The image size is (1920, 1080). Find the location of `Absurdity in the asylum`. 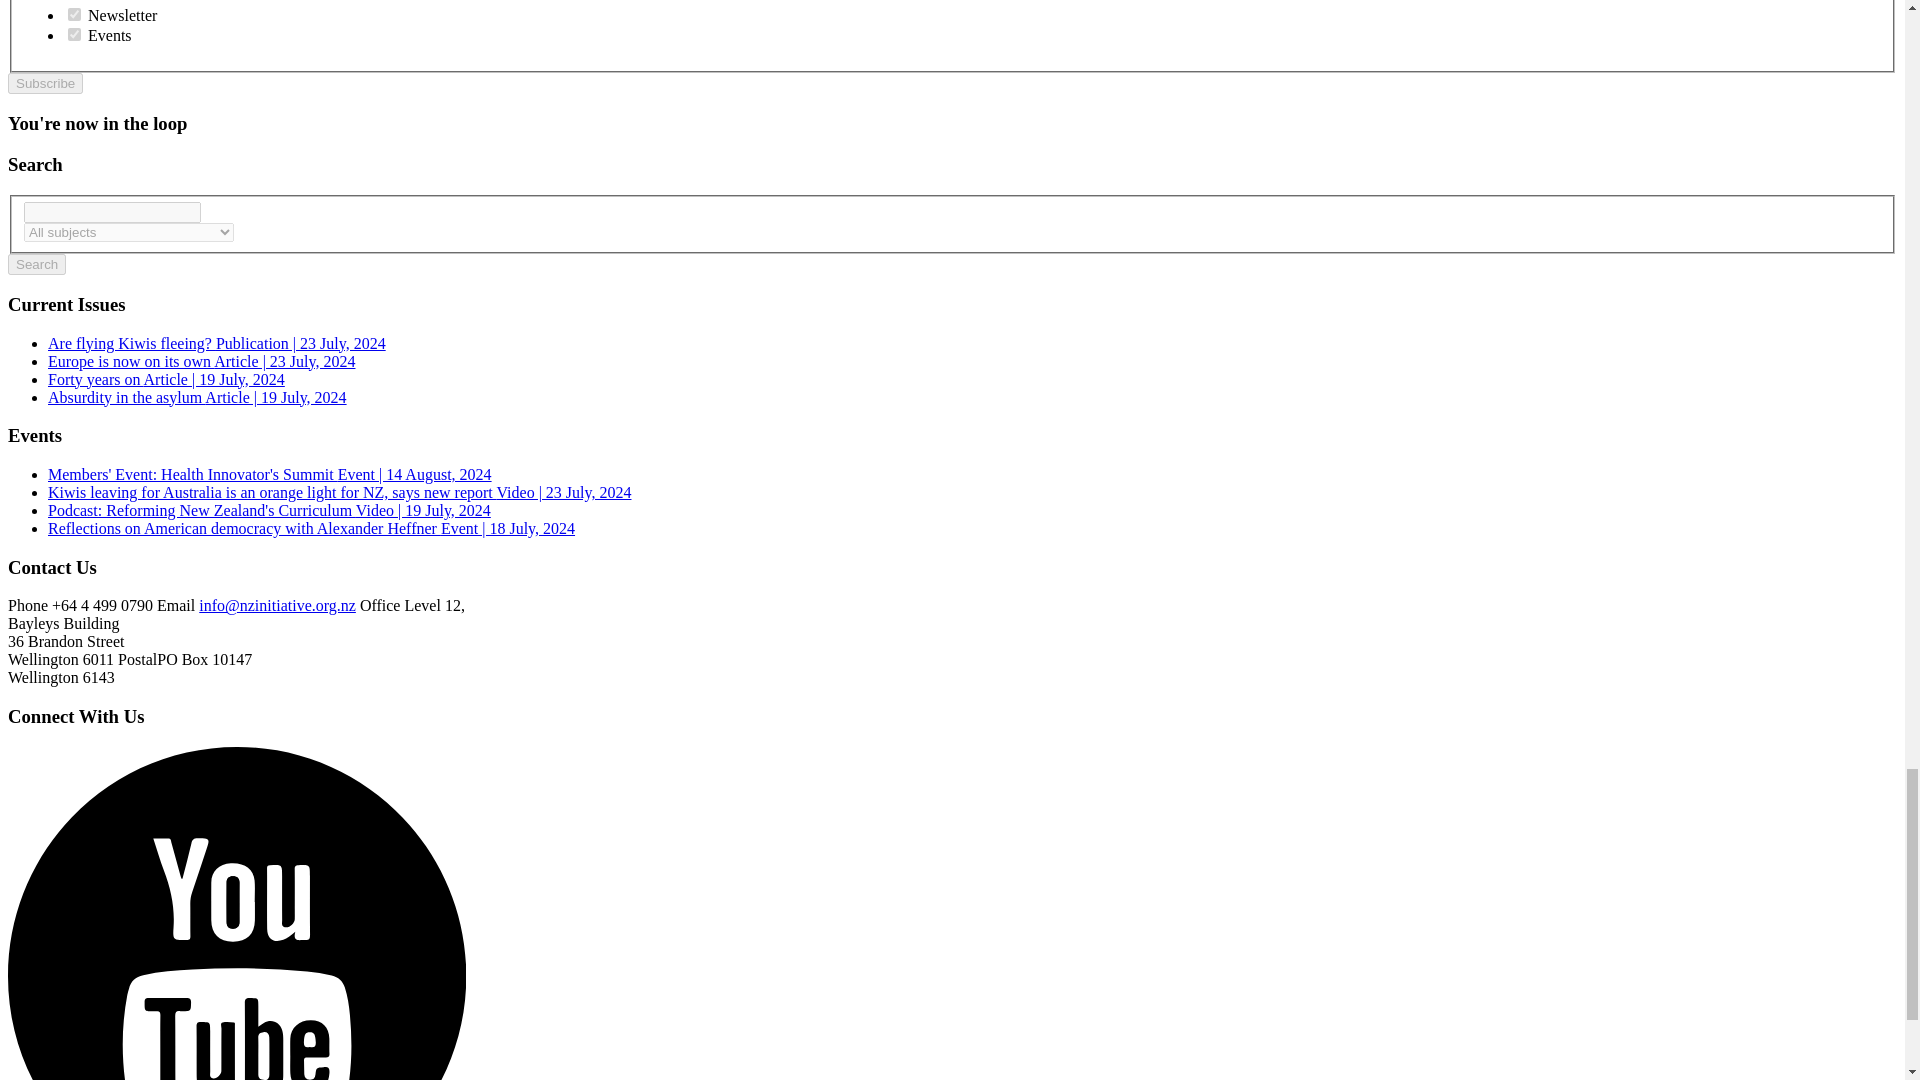

Absurdity in the asylum is located at coordinates (198, 397).